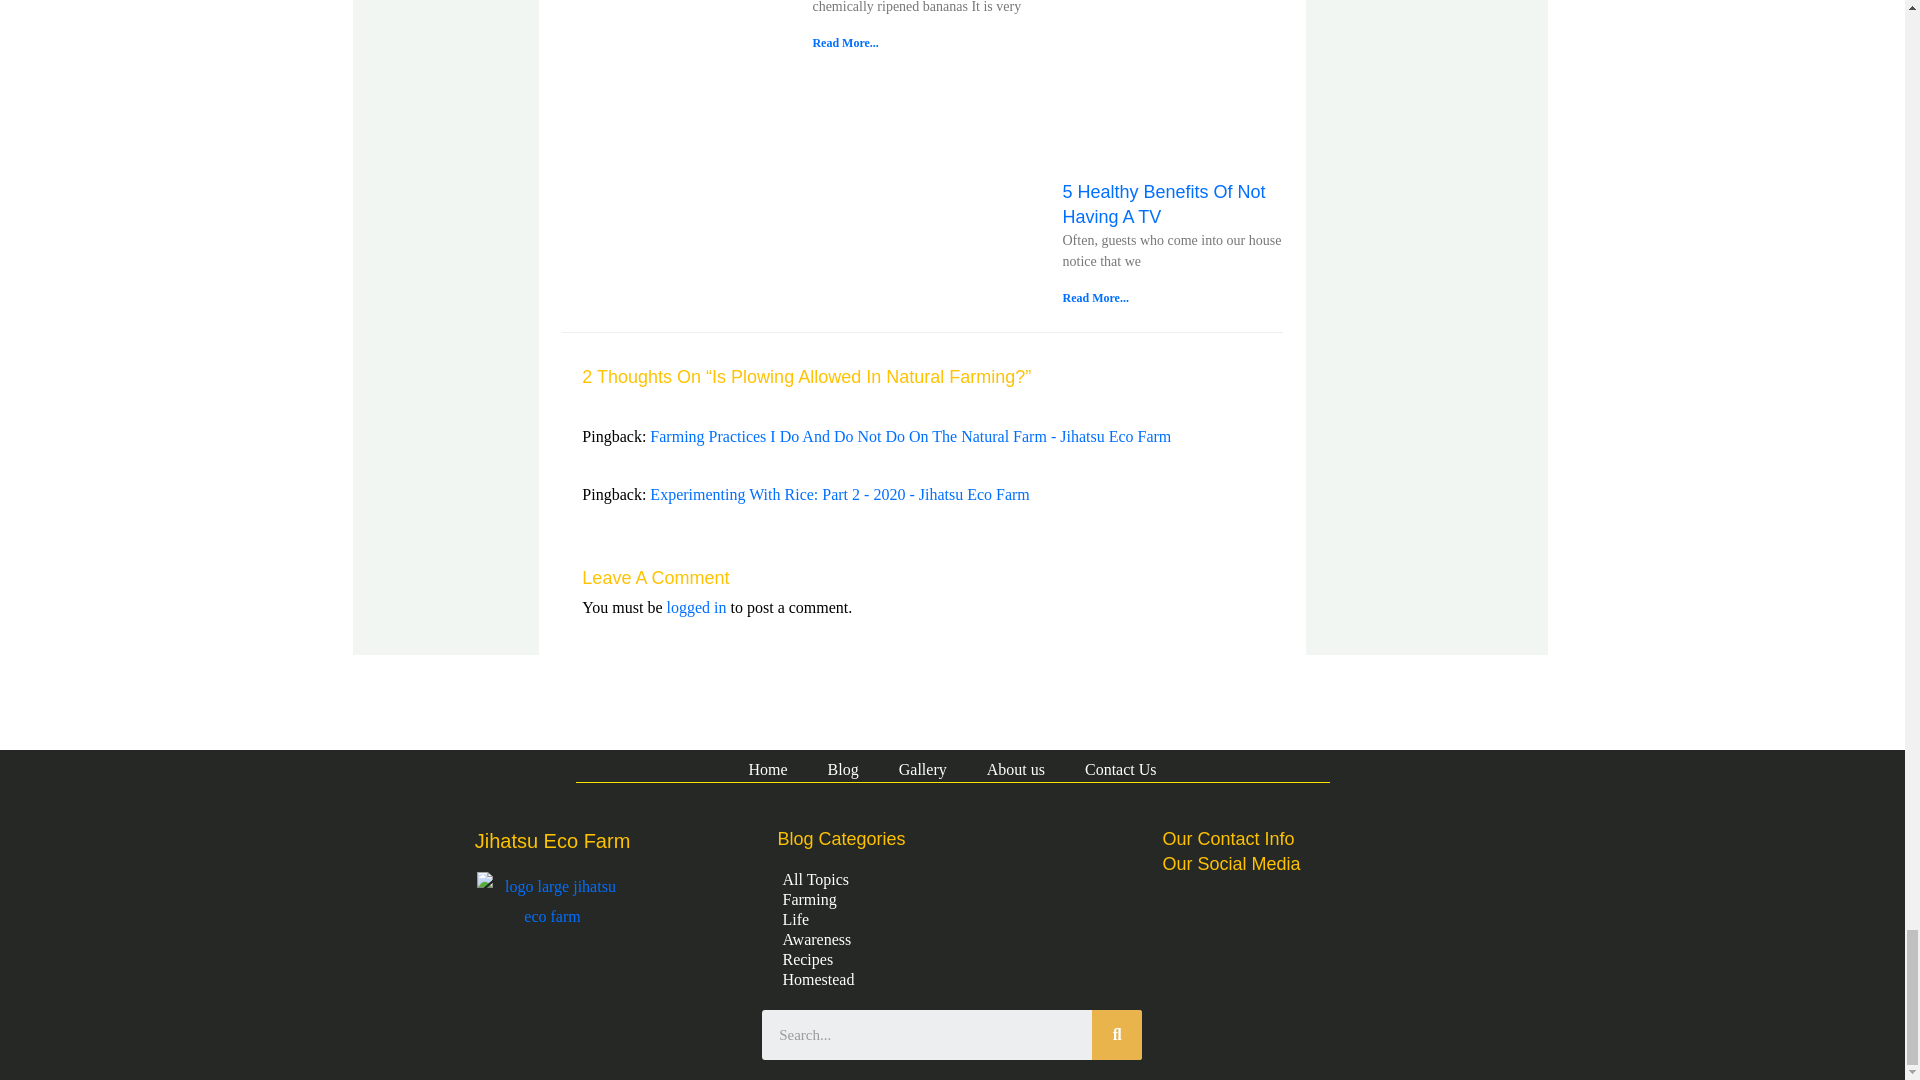 Image resolution: width=1920 pixels, height=1080 pixels. What do you see at coordinates (840, 494) in the screenshot?
I see `Experimenting With Rice: Part 2 - 2020 - Jihatsu Eco Farm` at bounding box center [840, 494].